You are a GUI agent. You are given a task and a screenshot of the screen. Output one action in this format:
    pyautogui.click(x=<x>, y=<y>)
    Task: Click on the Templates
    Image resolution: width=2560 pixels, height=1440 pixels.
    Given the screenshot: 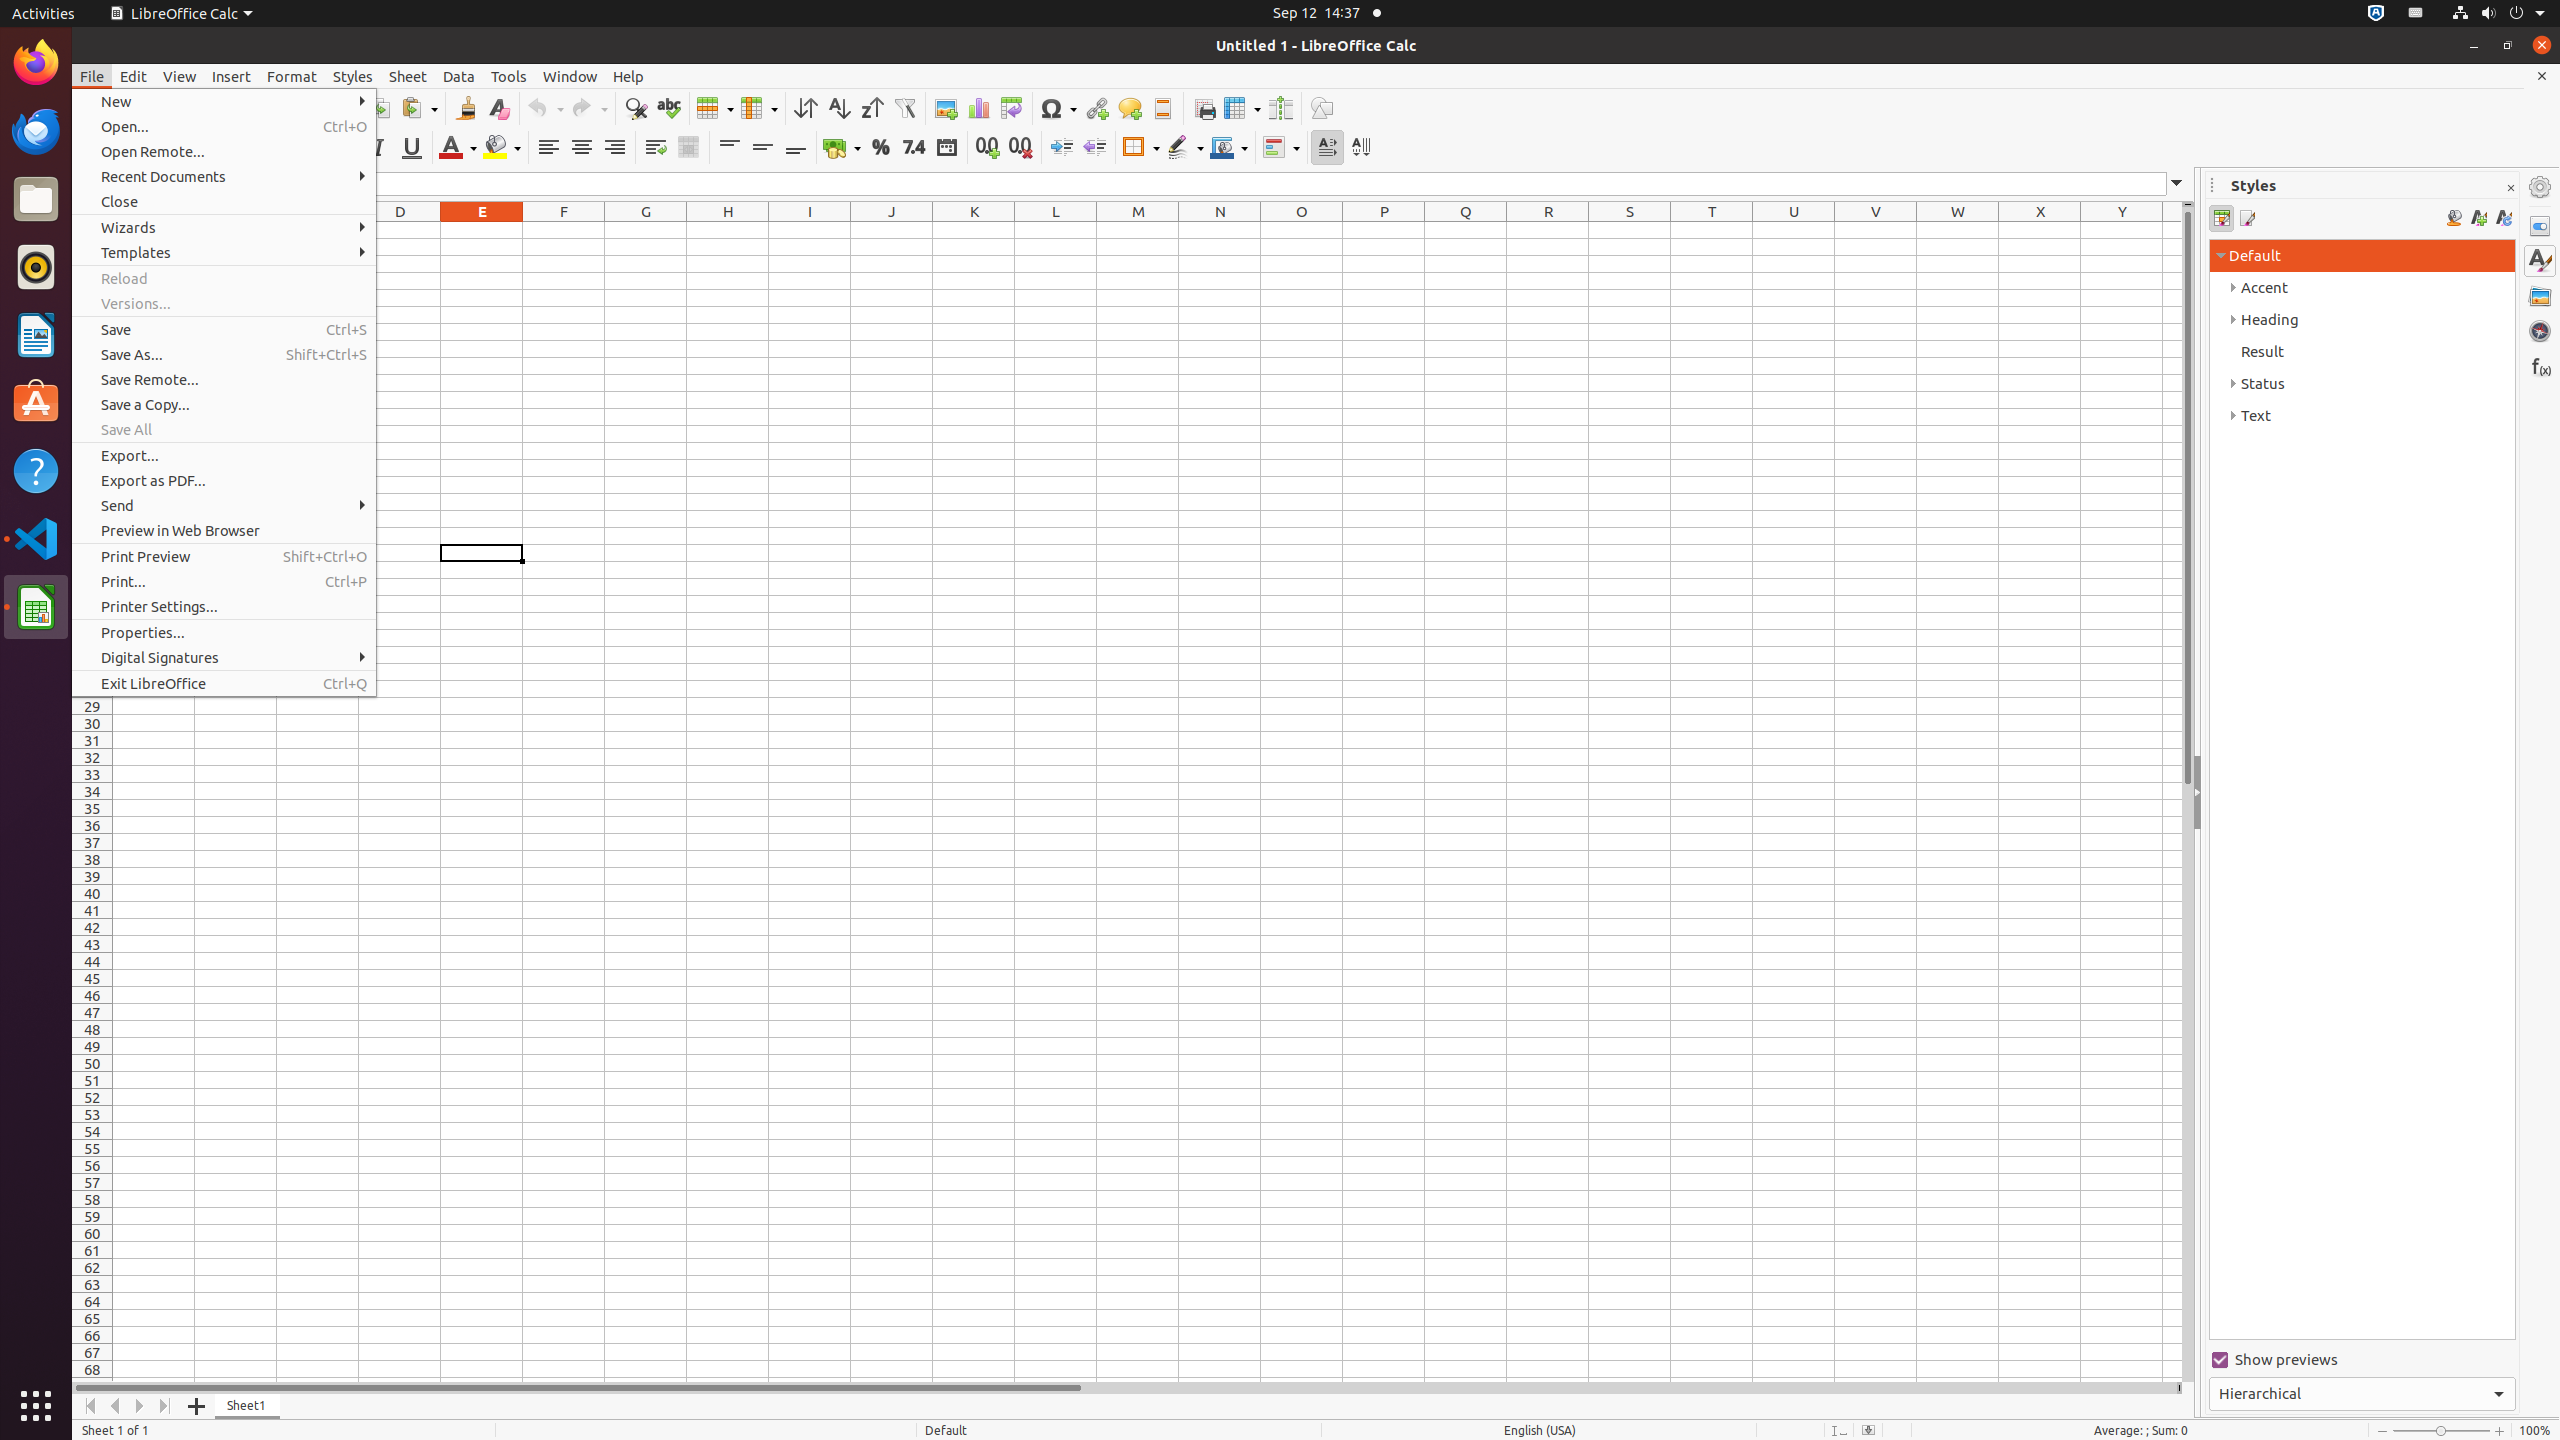 What is the action you would take?
    pyautogui.click(x=224, y=252)
    